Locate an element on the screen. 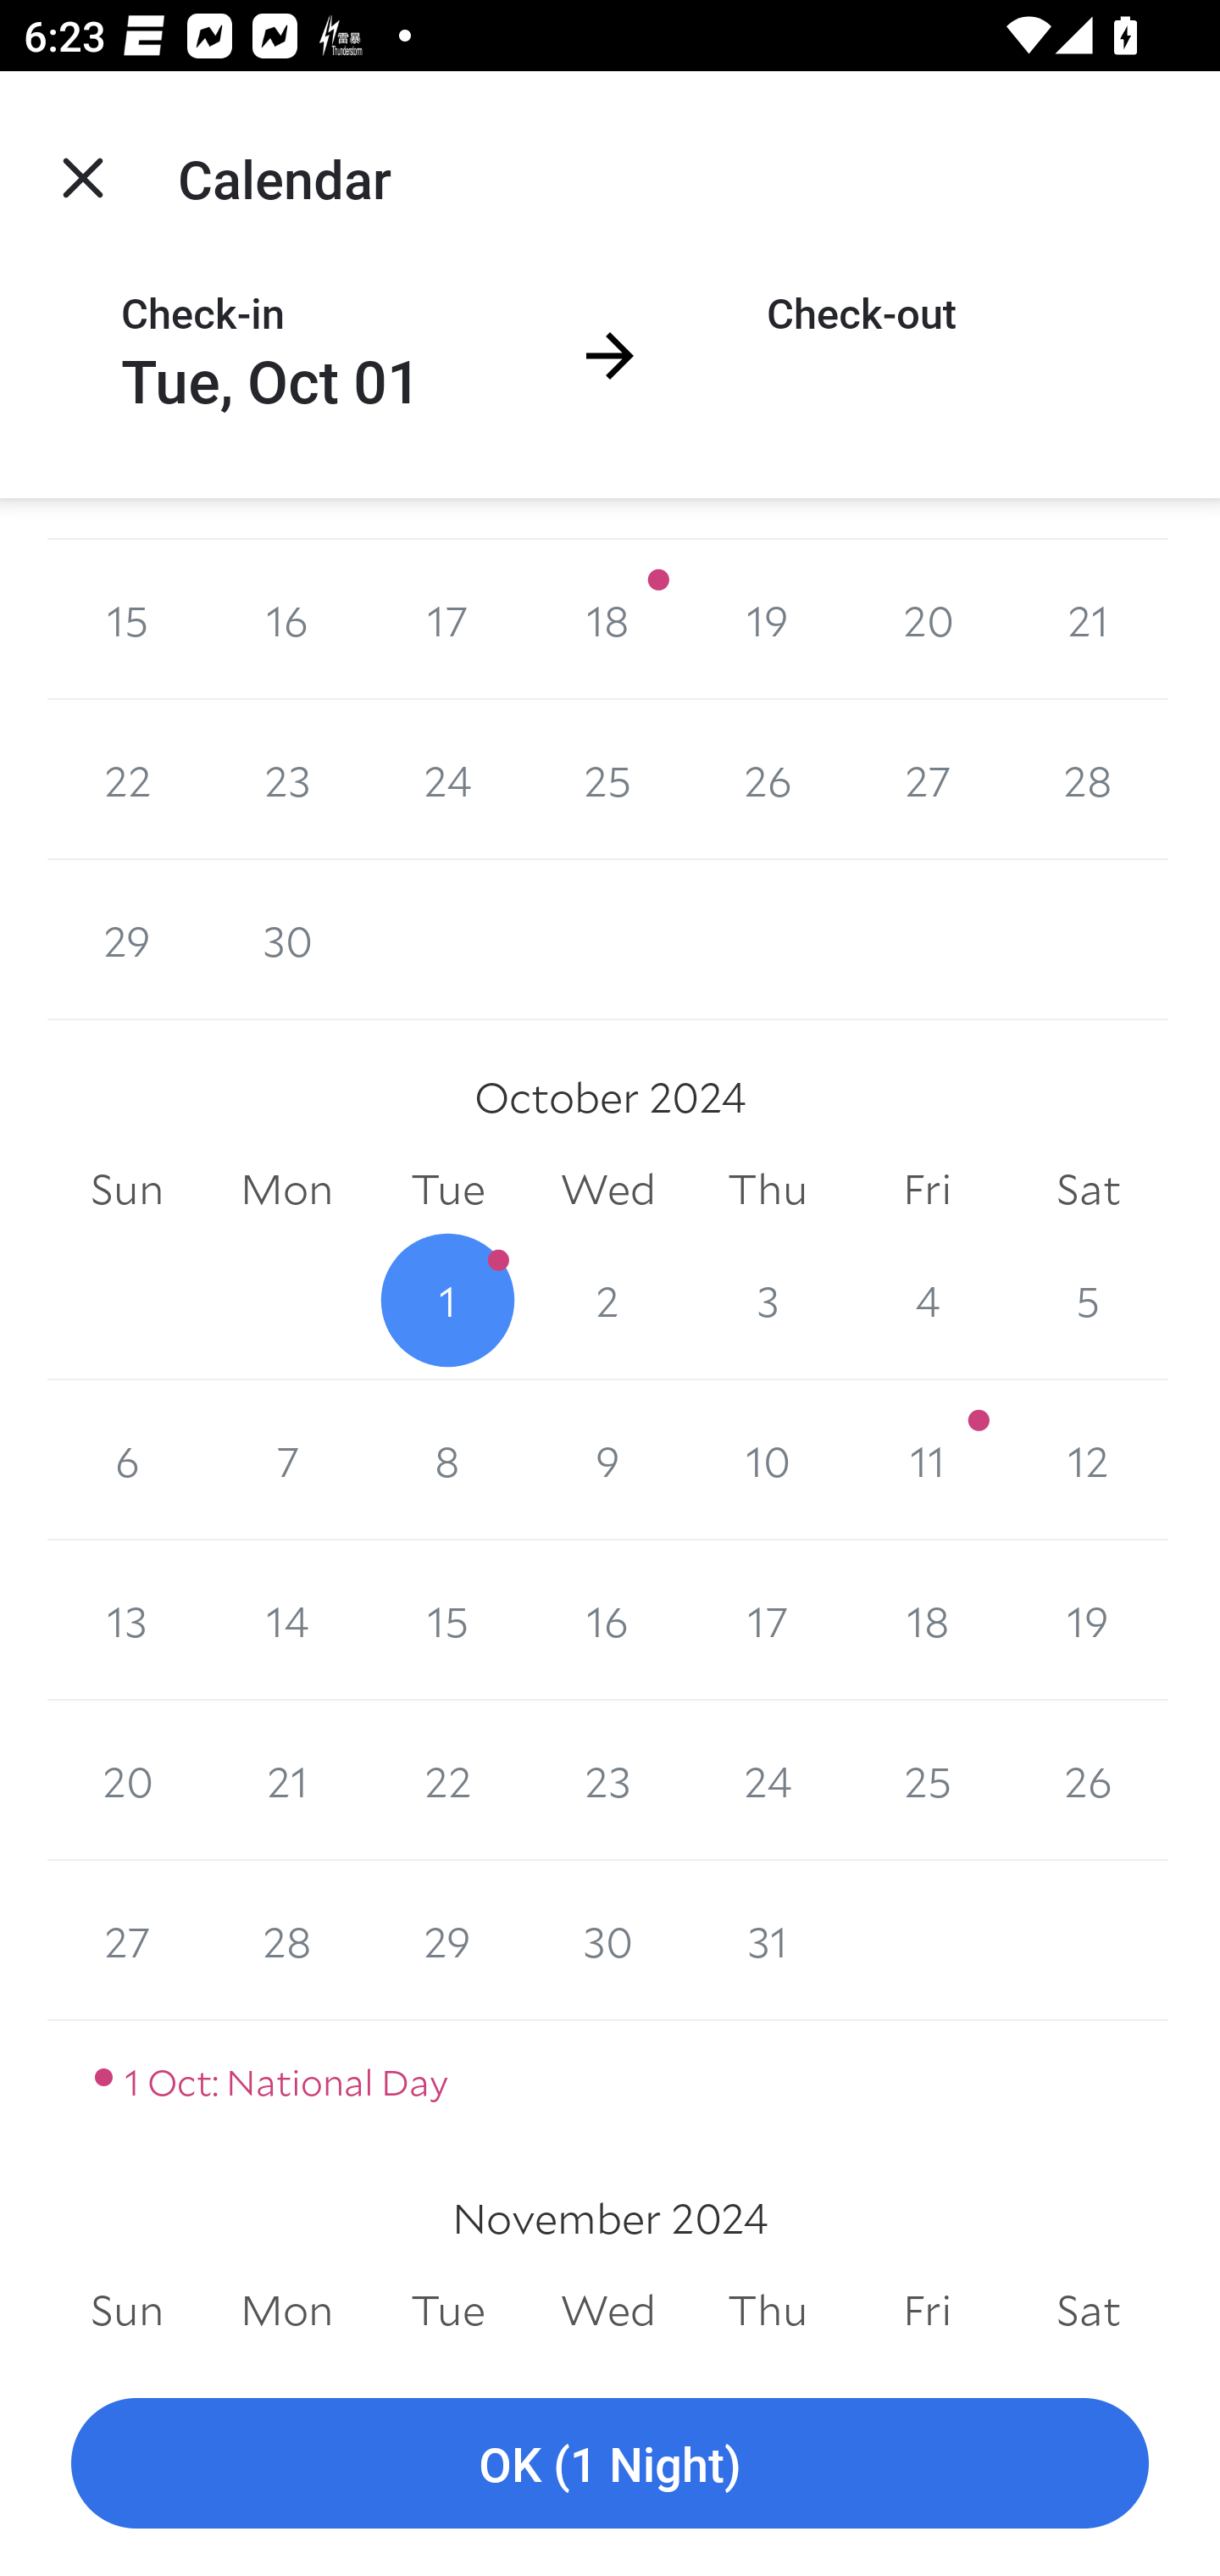 The width and height of the screenshot is (1220, 2576). 26 26 October 2024 is located at coordinates (1088, 1779).